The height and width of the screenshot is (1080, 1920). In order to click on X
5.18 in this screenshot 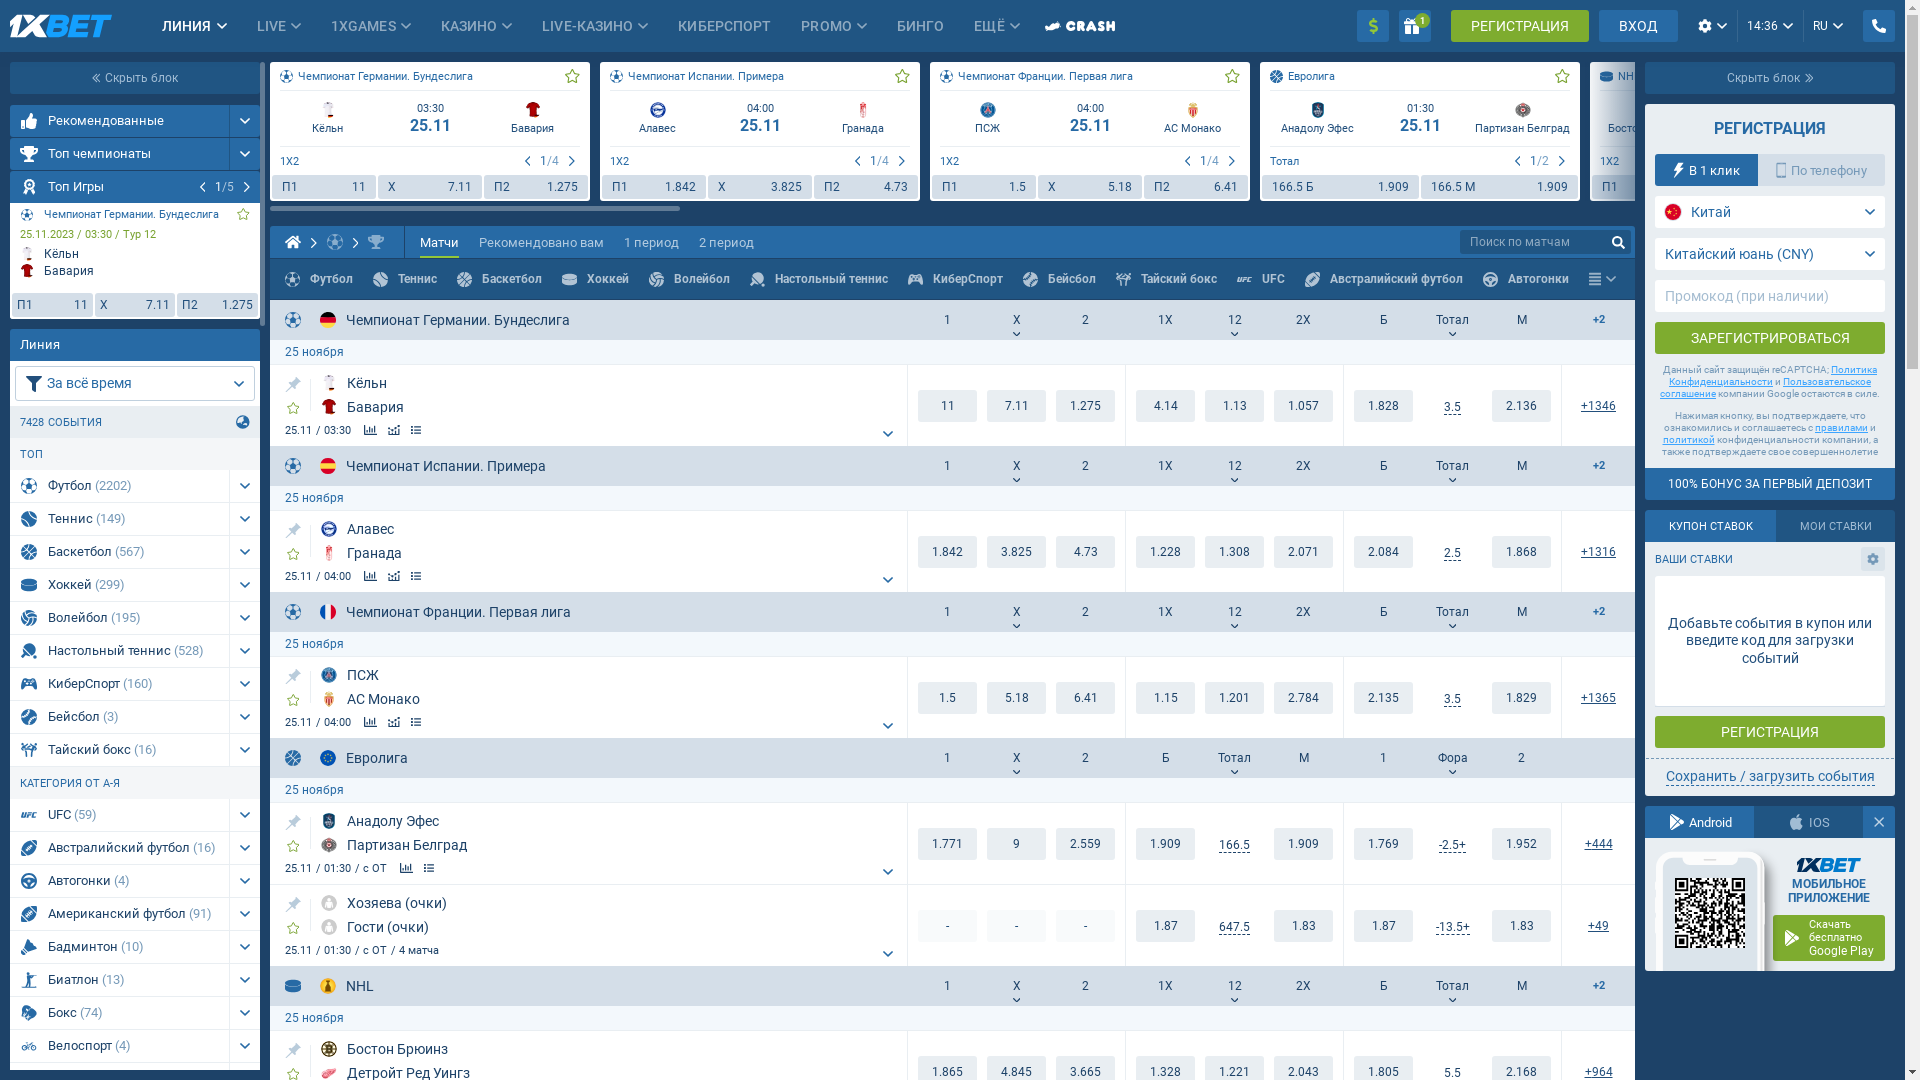, I will do `click(1090, 187)`.